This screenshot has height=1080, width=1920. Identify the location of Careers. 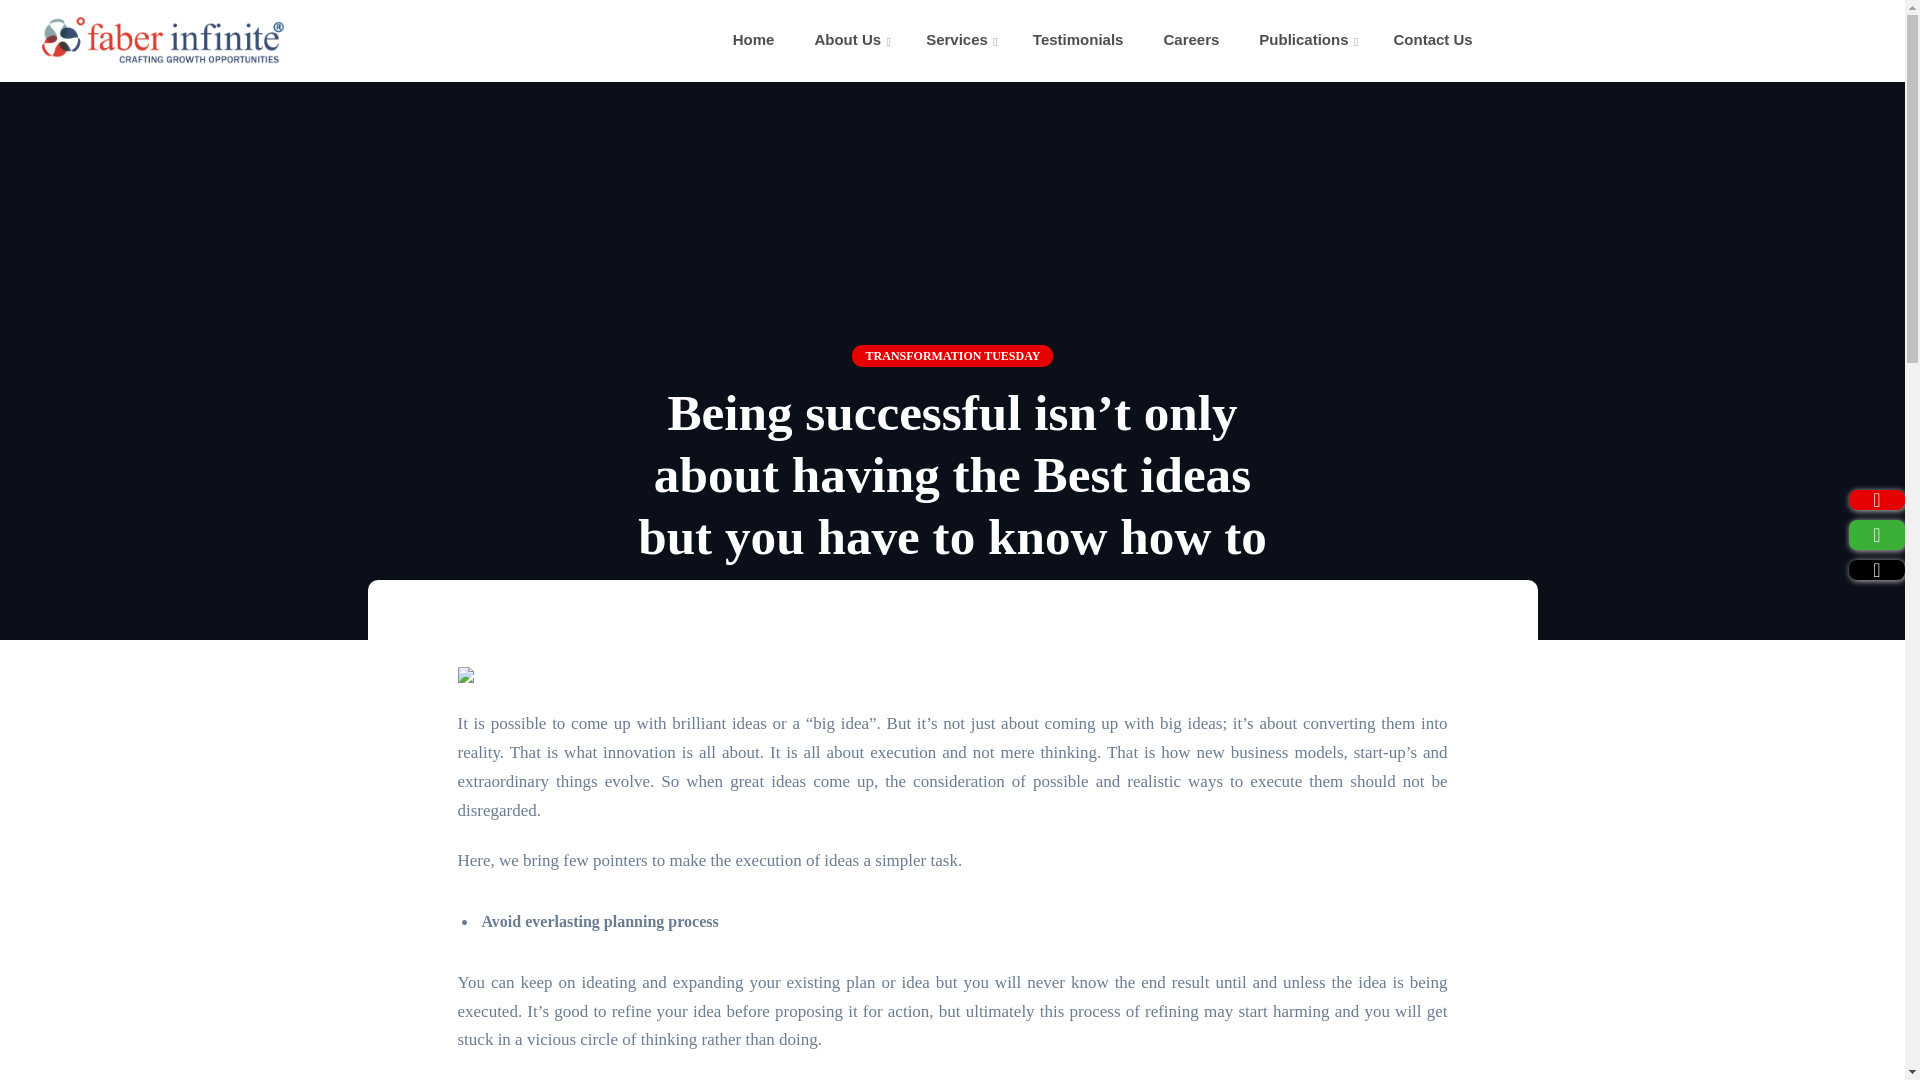
(1191, 40).